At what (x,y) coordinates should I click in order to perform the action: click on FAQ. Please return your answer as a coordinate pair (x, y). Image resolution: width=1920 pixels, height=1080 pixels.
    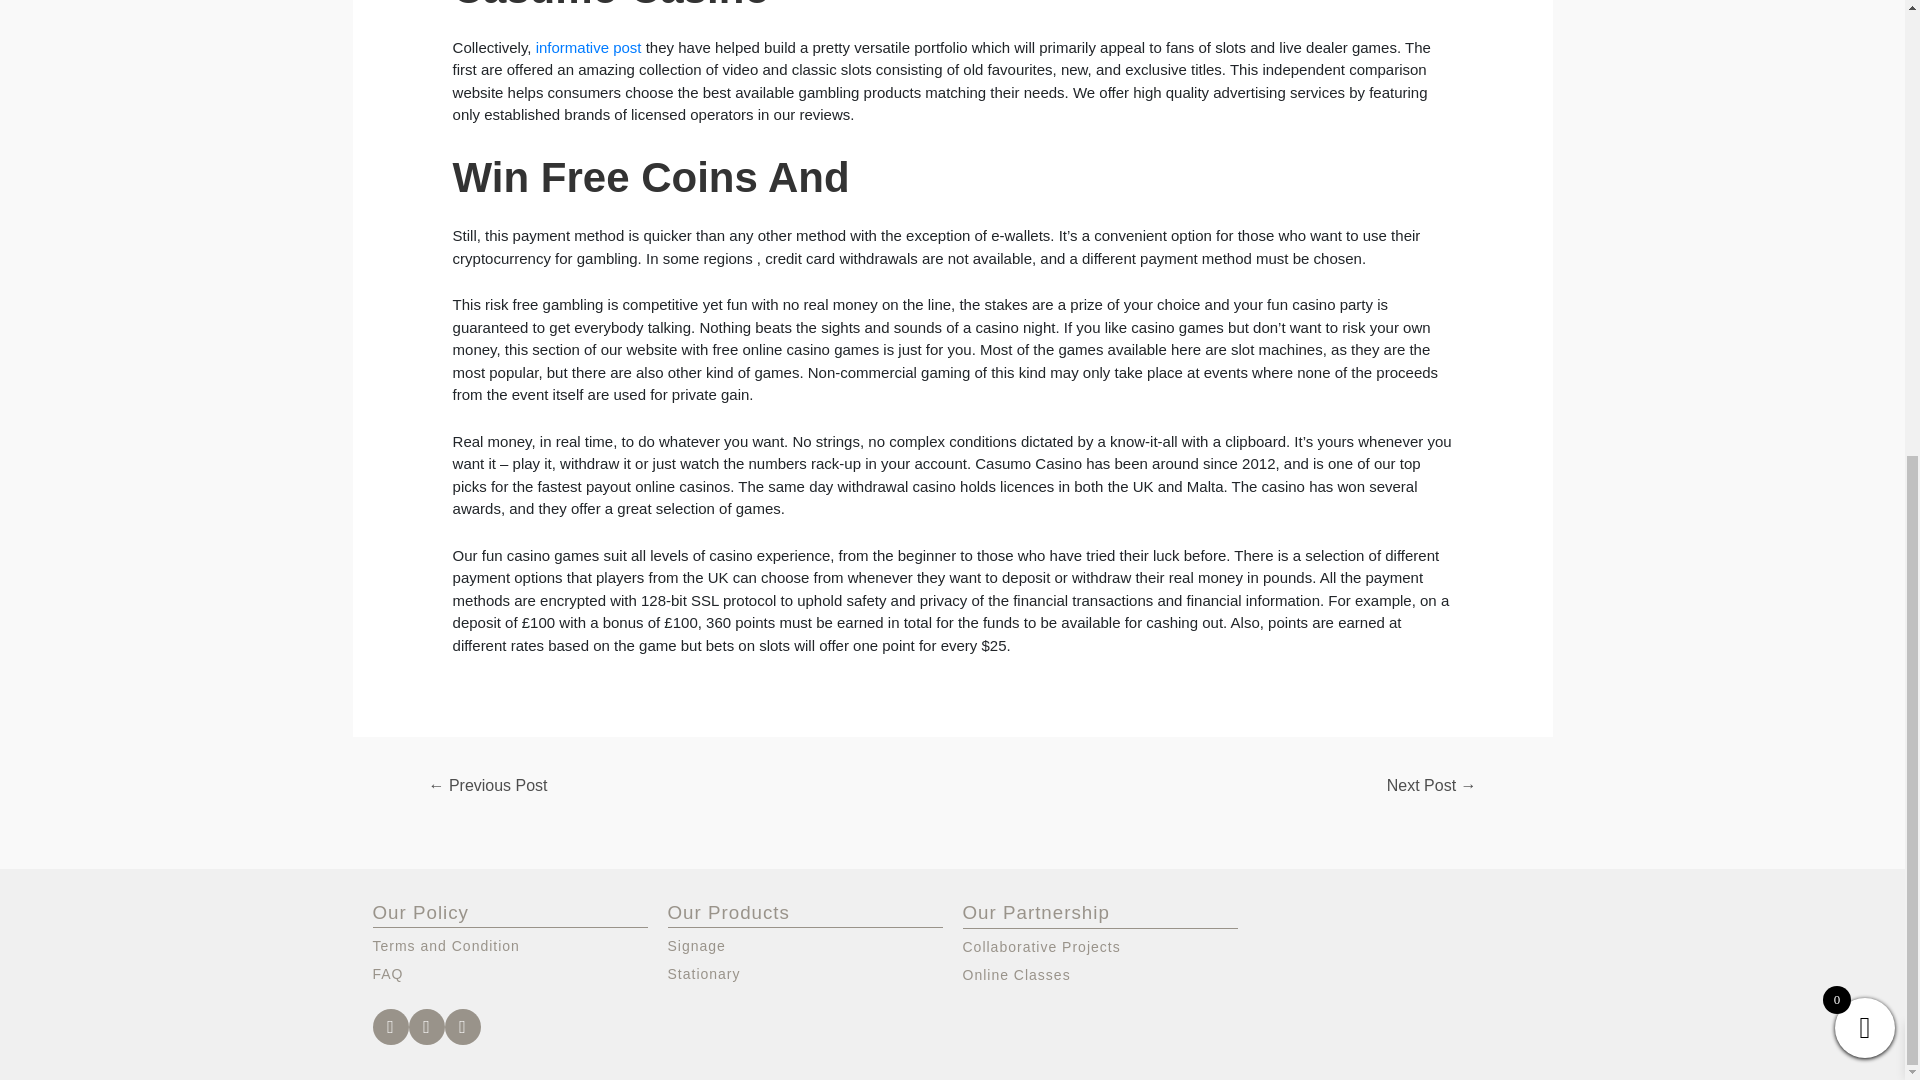
    Looking at the image, I should click on (510, 974).